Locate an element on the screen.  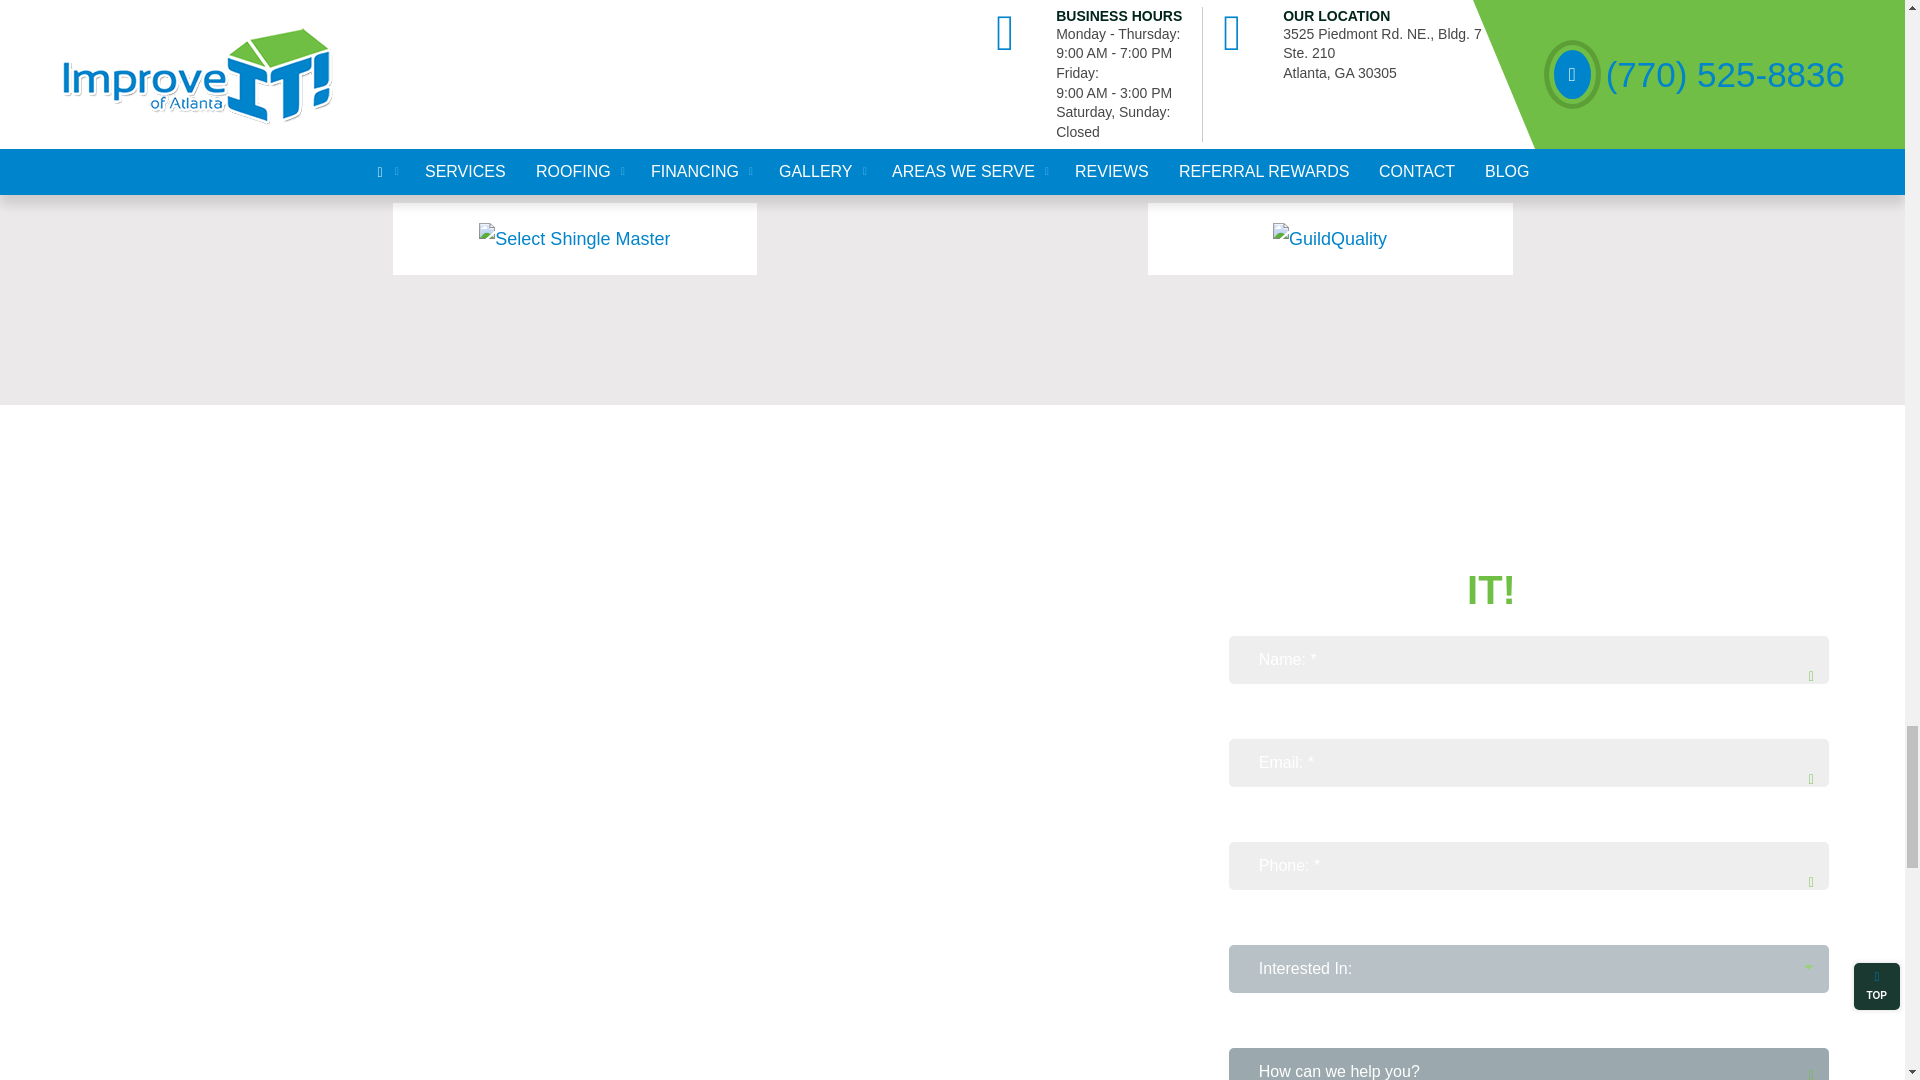
GuildQuality is located at coordinates (1329, 238).